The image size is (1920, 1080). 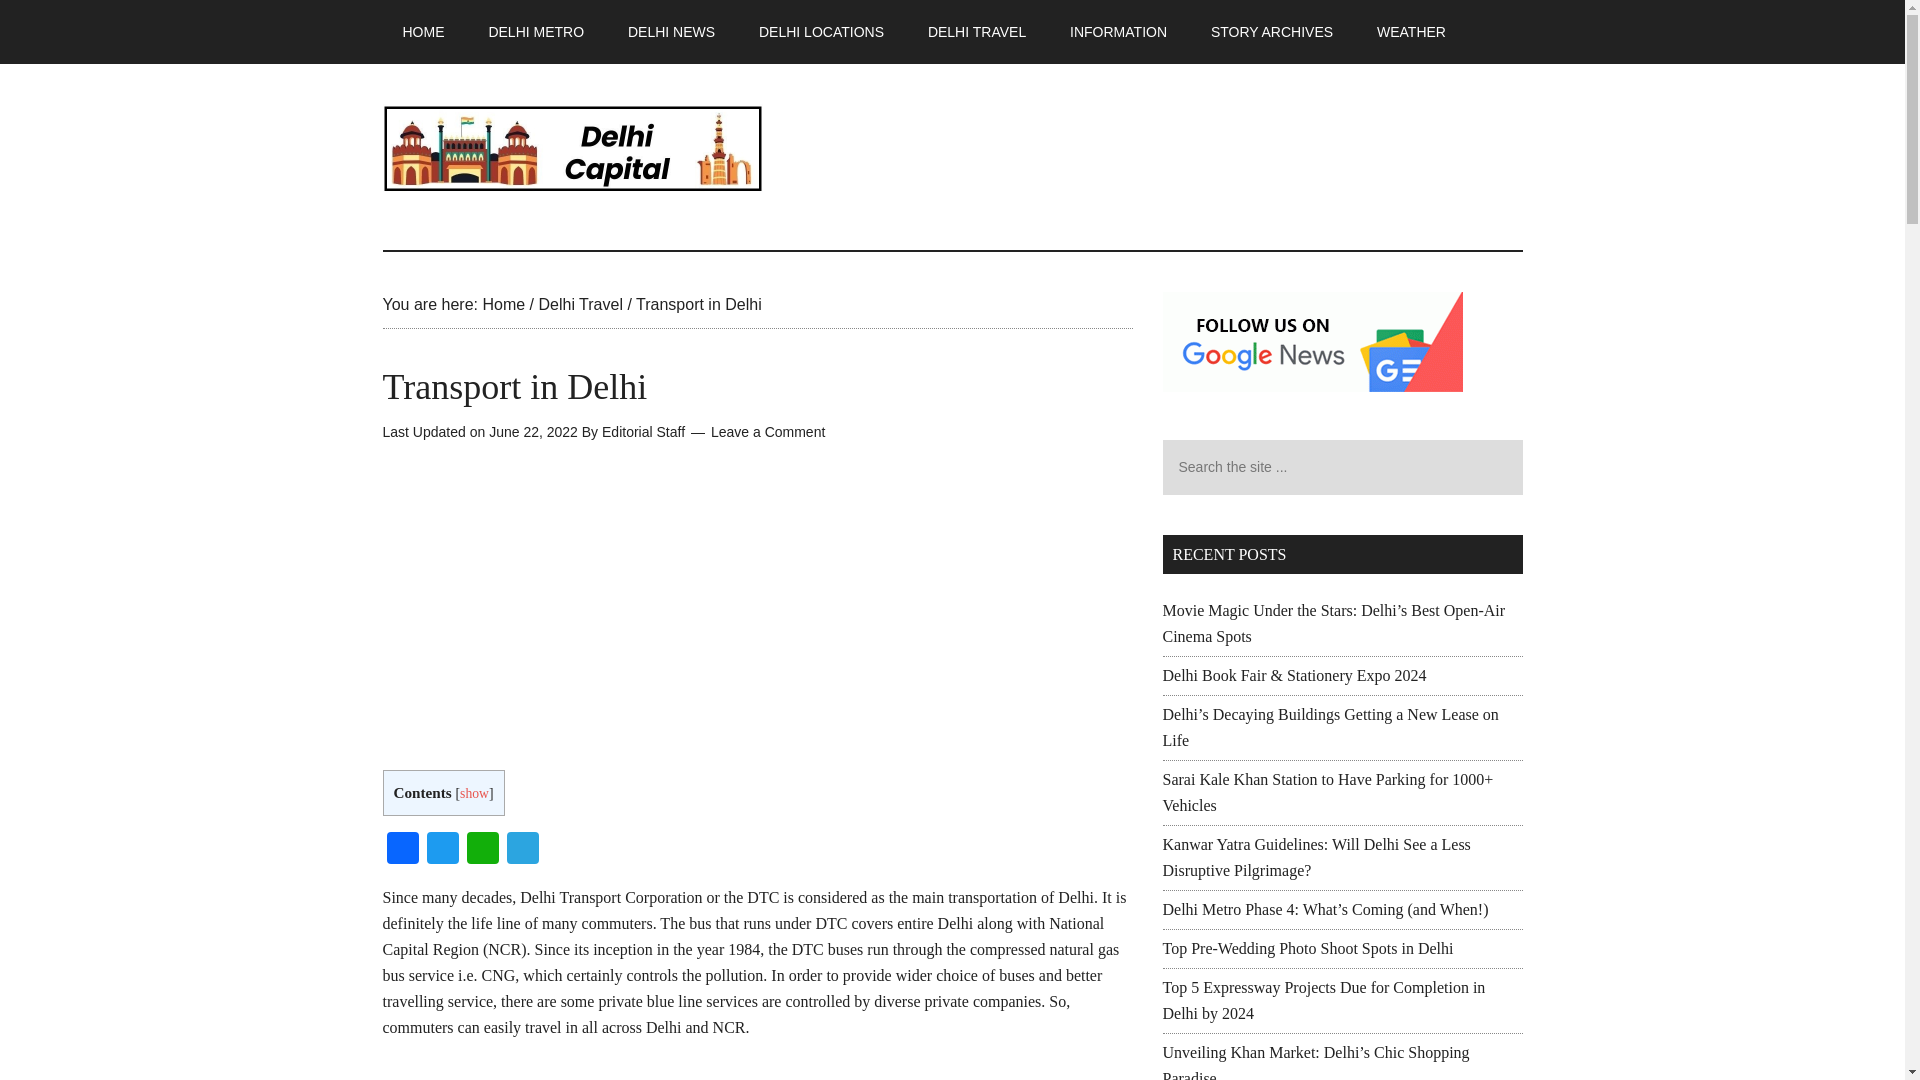 What do you see at coordinates (977, 32) in the screenshot?
I see `DELHI TRAVEL` at bounding box center [977, 32].